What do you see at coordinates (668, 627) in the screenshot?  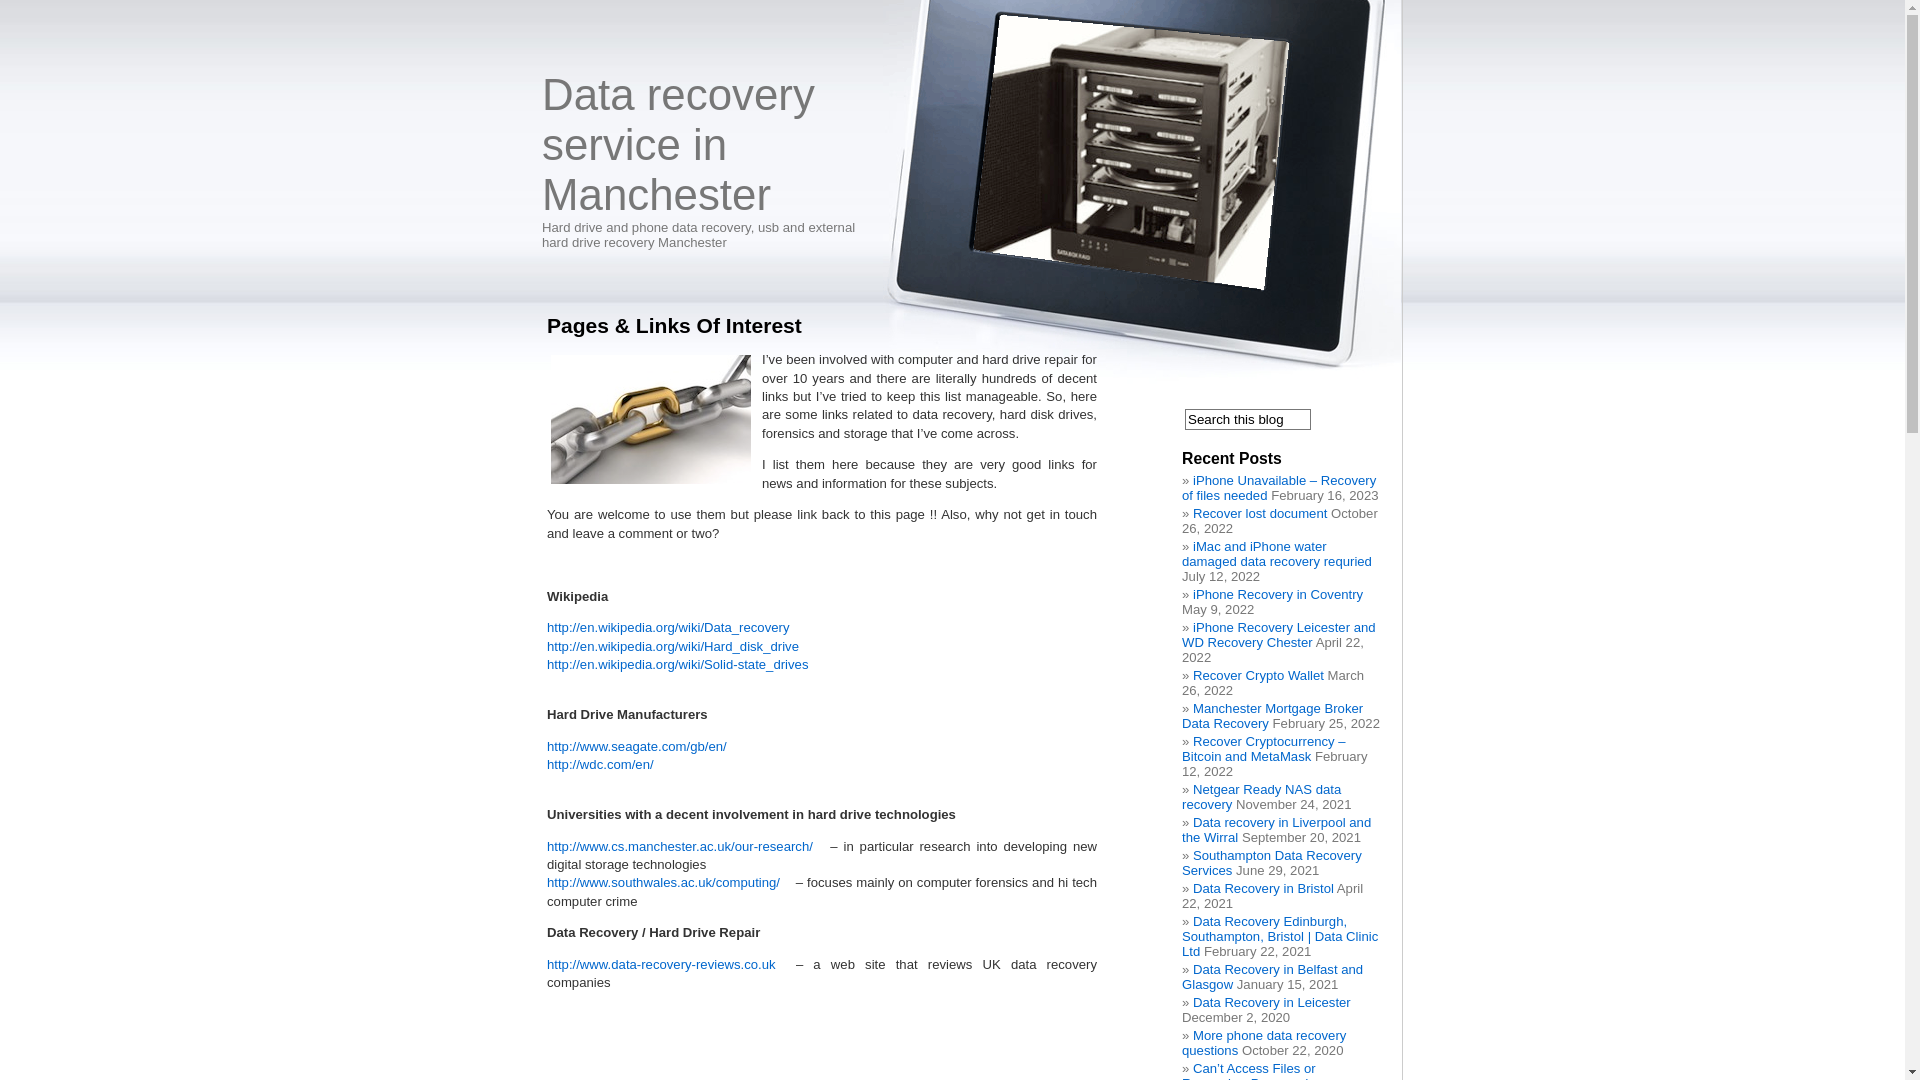 I see `http://en.wikipedia.org/wiki/Data_recovery` at bounding box center [668, 627].